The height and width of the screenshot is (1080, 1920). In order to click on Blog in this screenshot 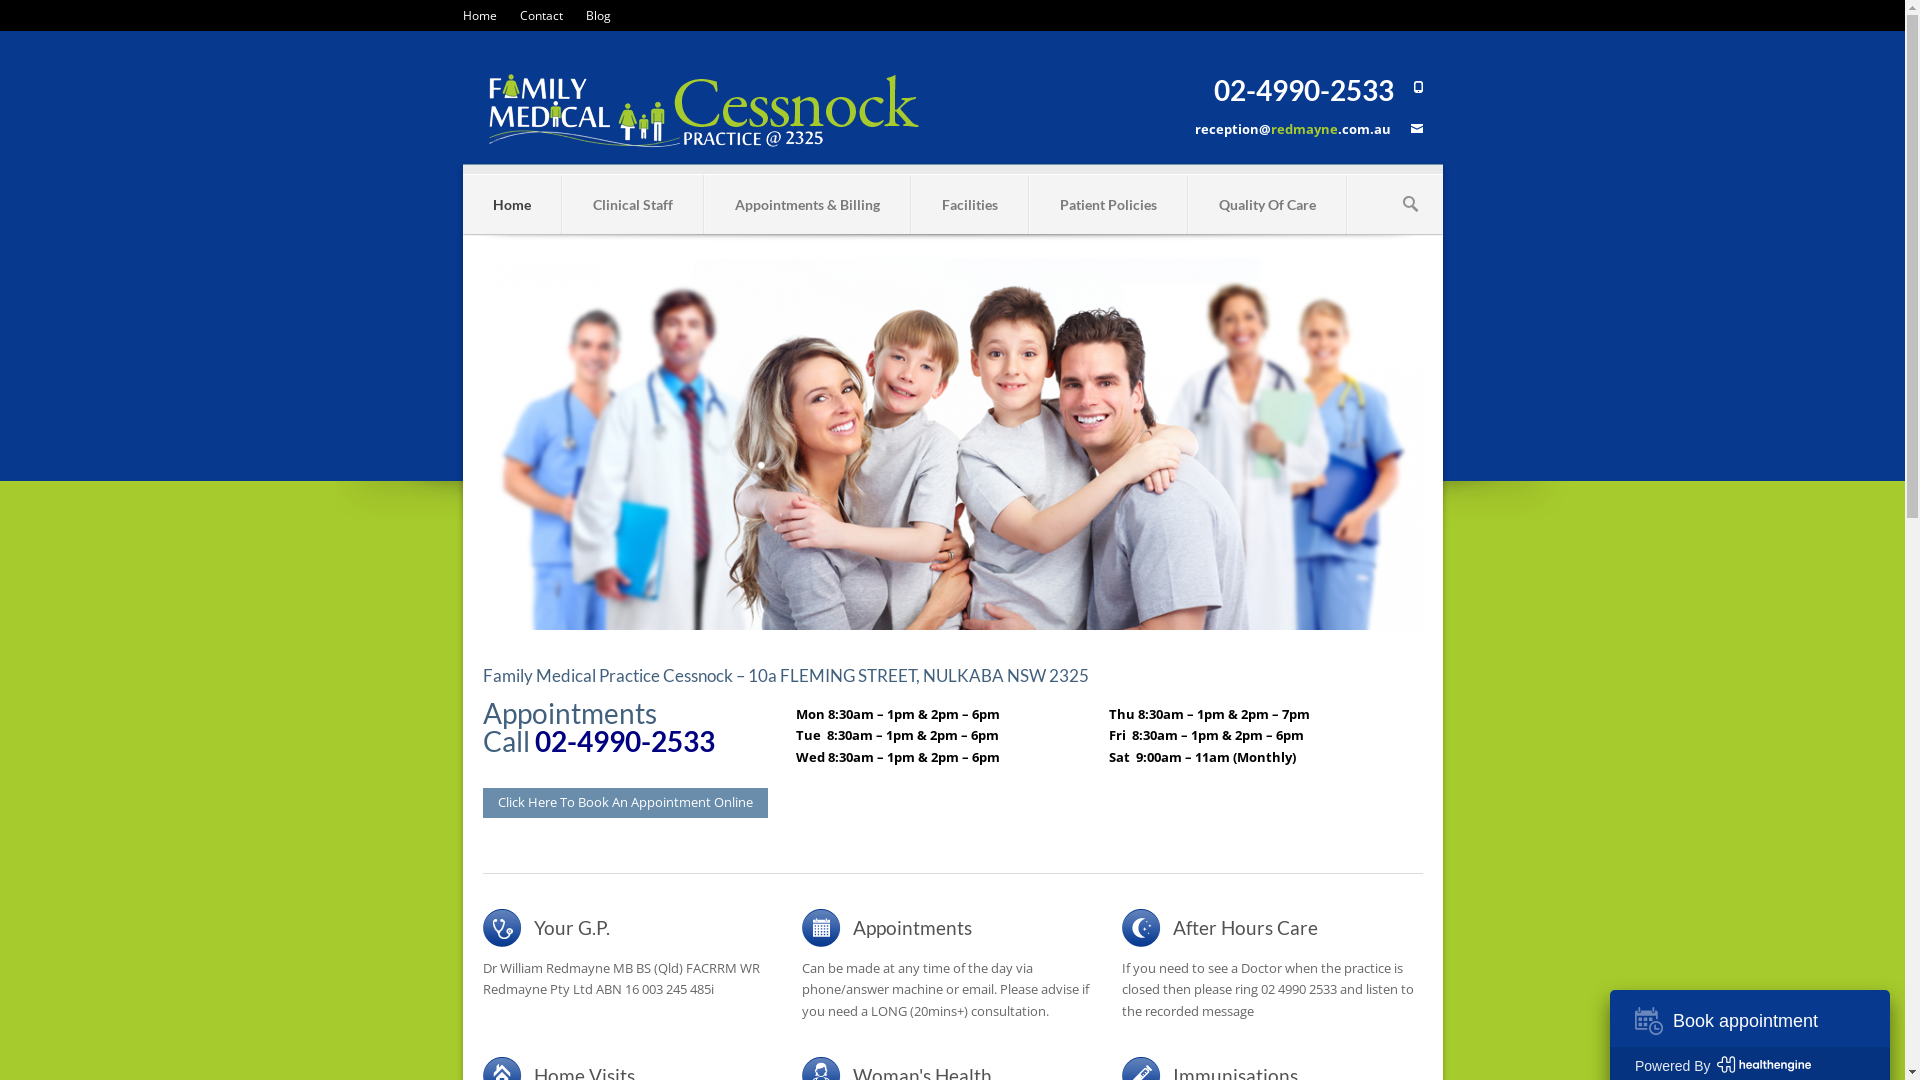, I will do `click(598, 16)`.